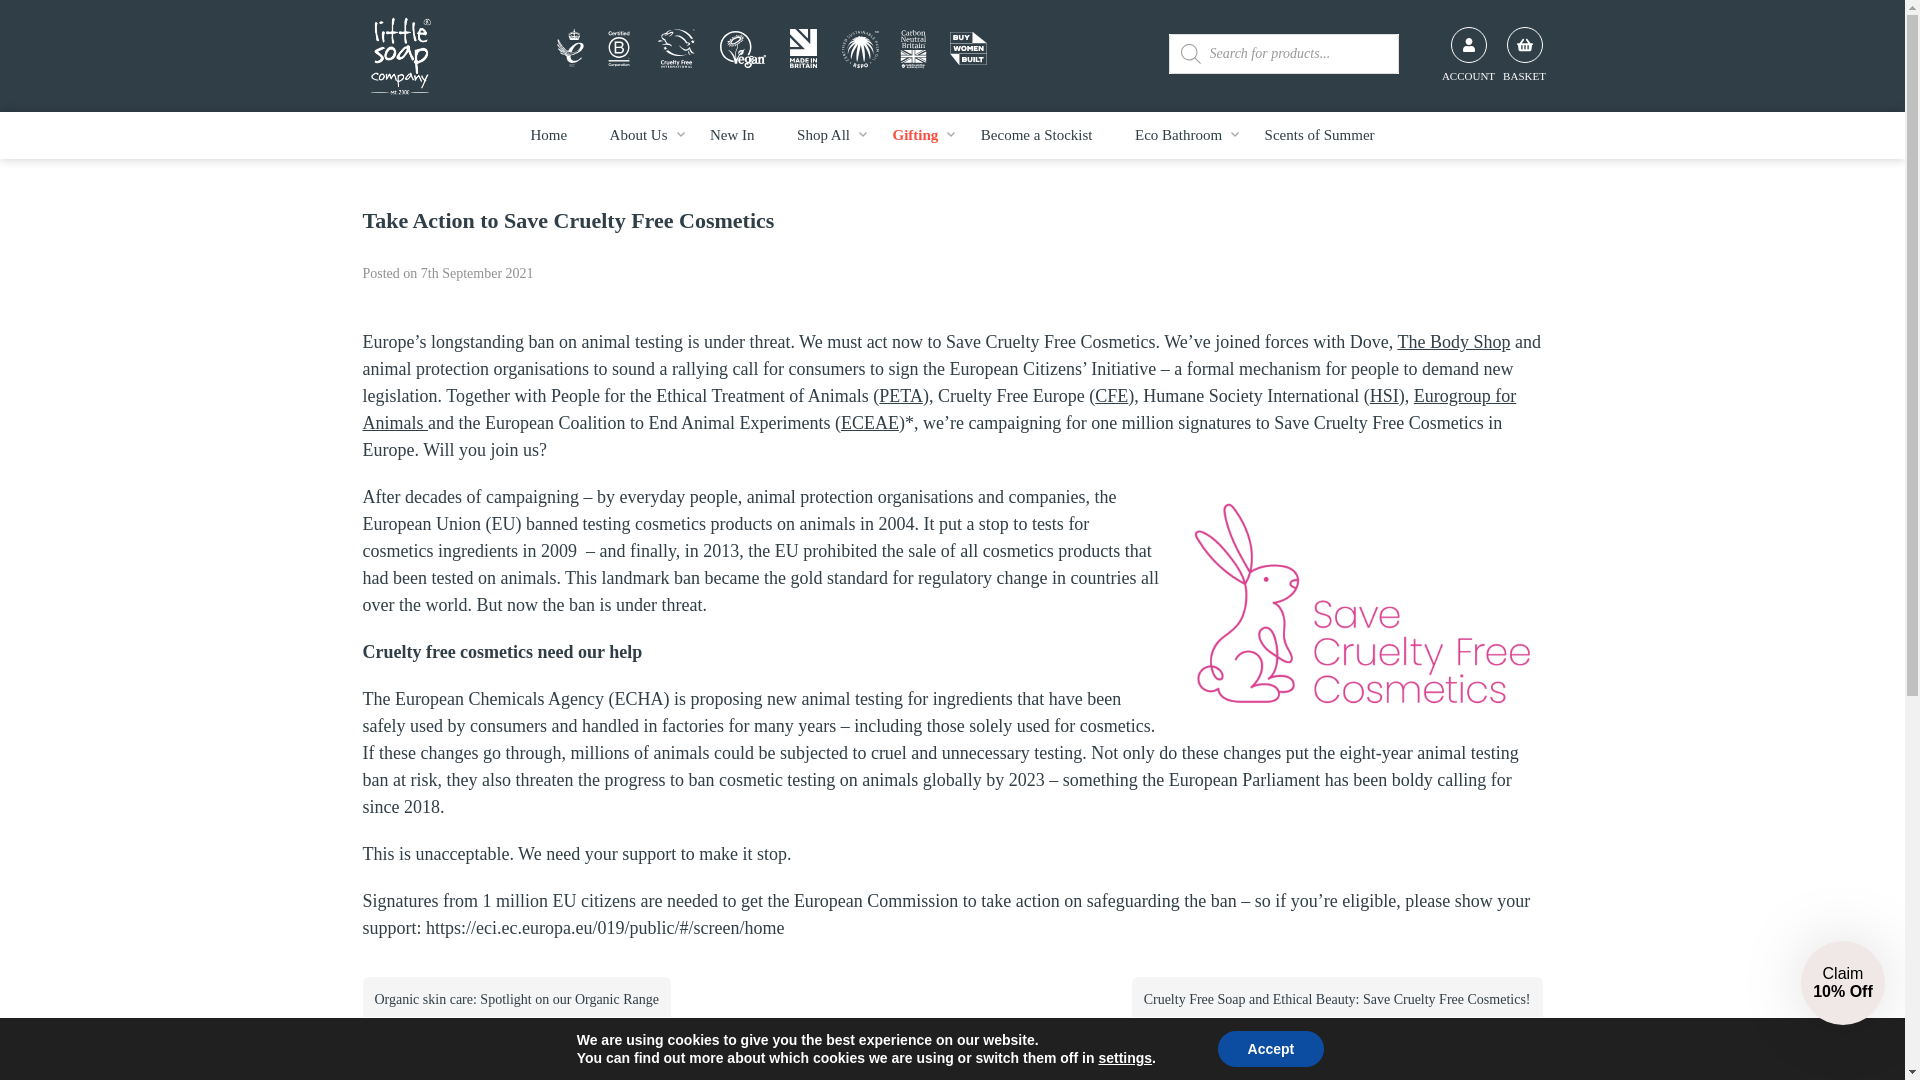 The height and width of the screenshot is (1080, 1920). I want to click on Shop All, so click(823, 135).